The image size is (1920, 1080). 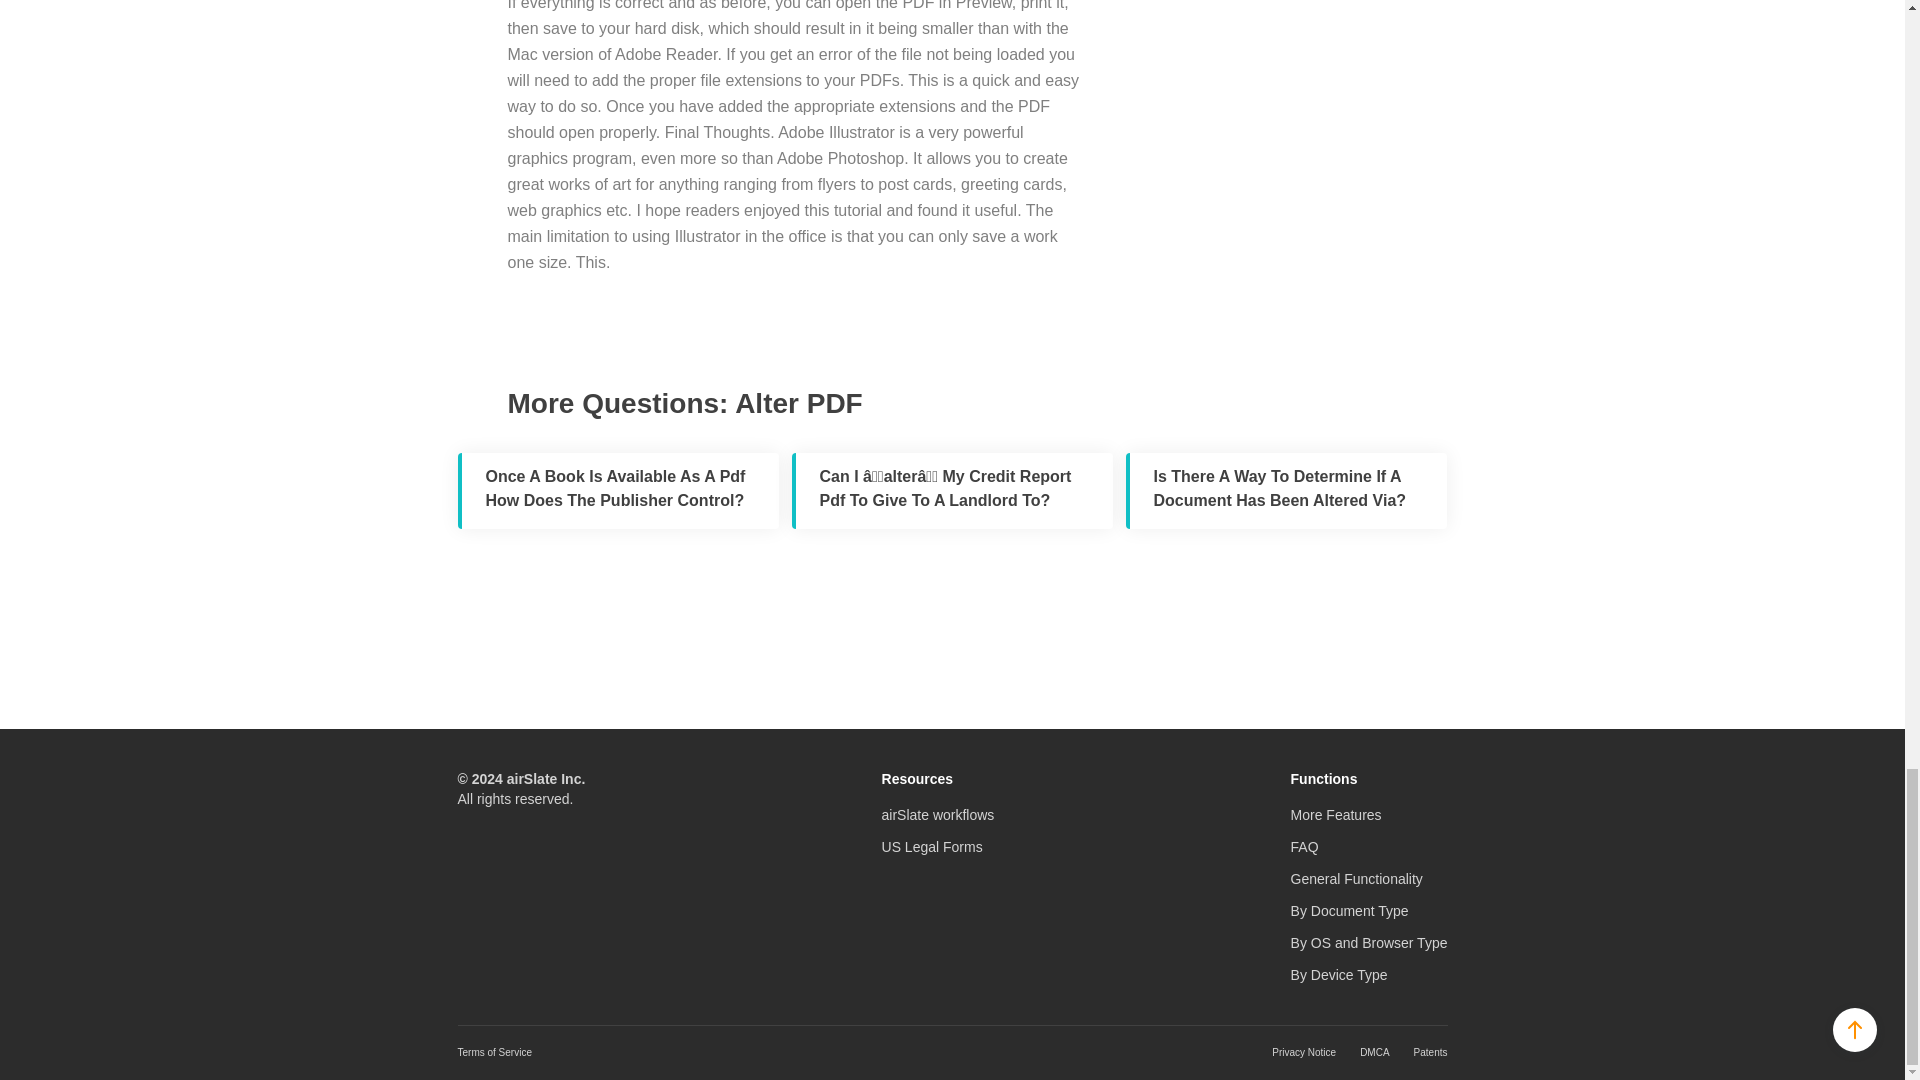 I want to click on More Features, so click(x=1336, y=814).